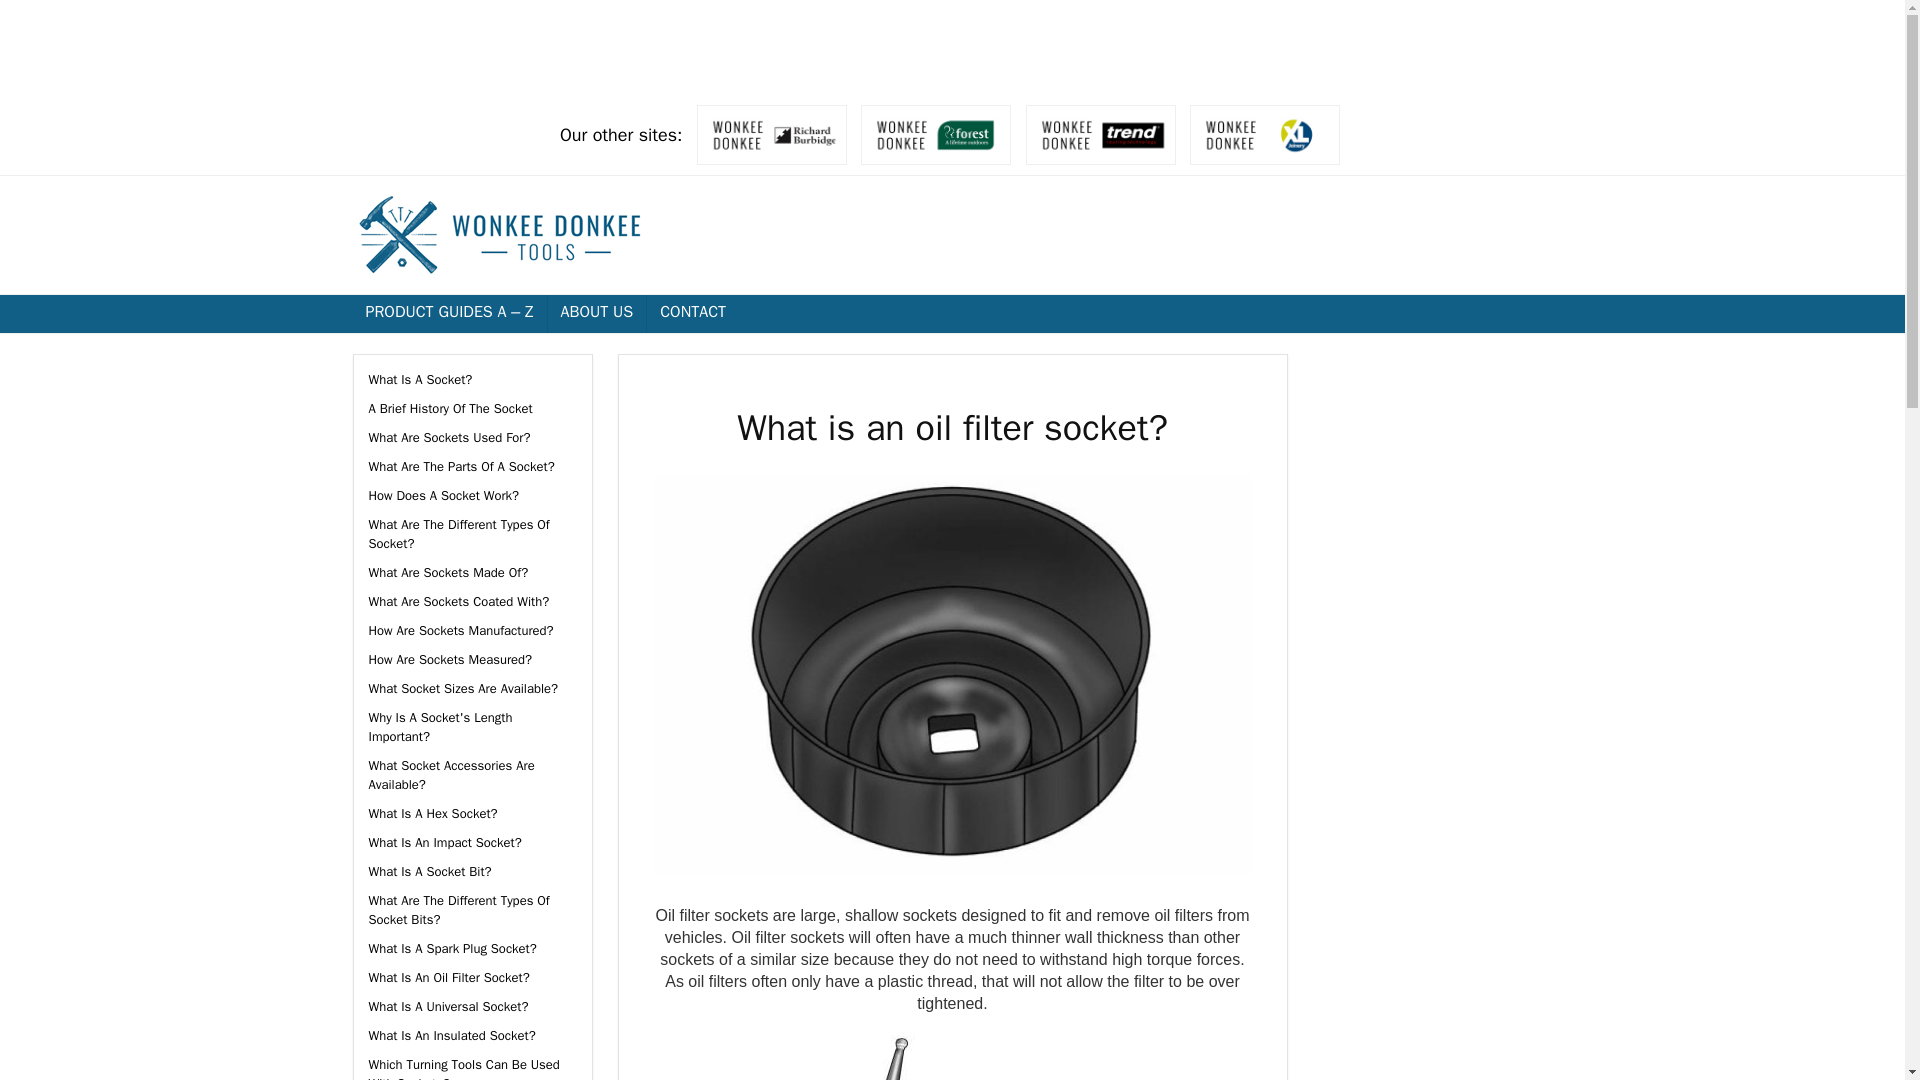 Image resolution: width=1920 pixels, height=1080 pixels. What do you see at coordinates (458, 910) in the screenshot?
I see `What Are The Different Types Of Socket Bits?` at bounding box center [458, 910].